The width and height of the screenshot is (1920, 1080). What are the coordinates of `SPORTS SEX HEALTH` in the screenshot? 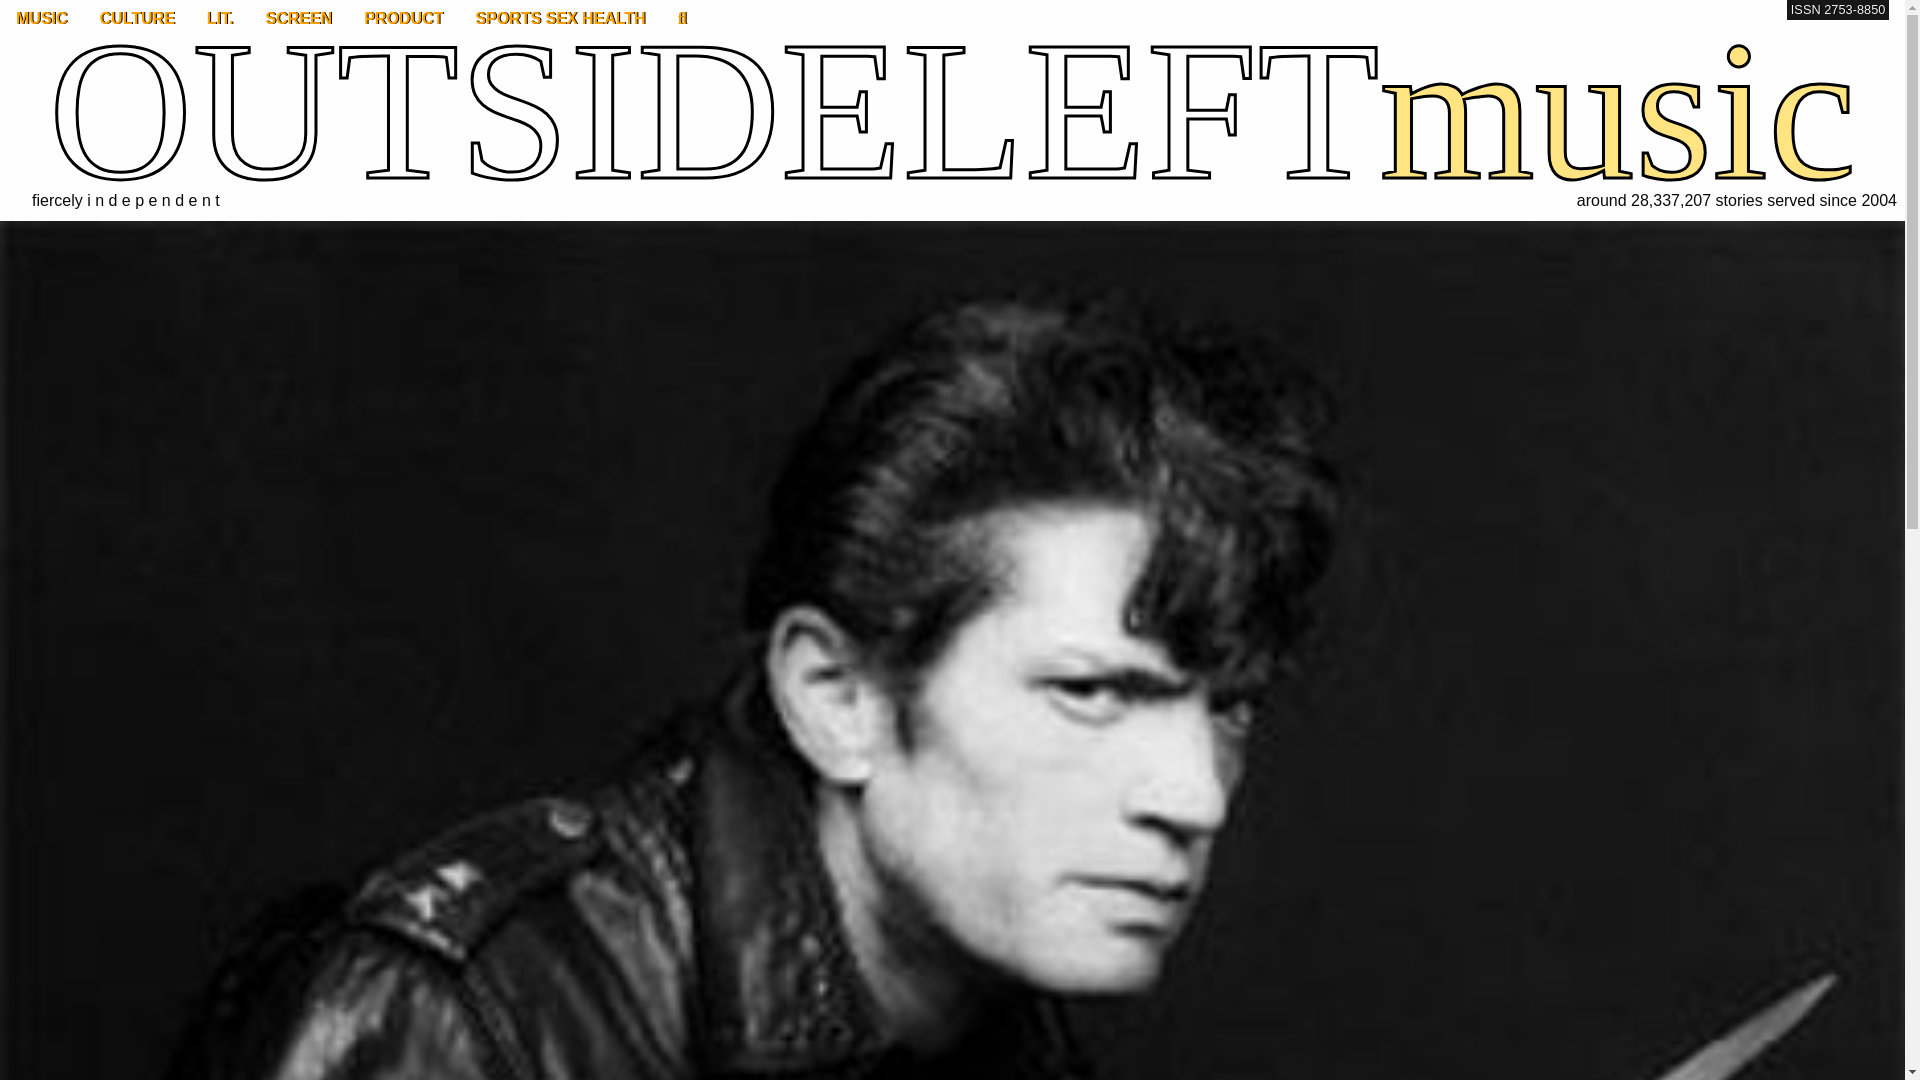 It's located at (559, 18).